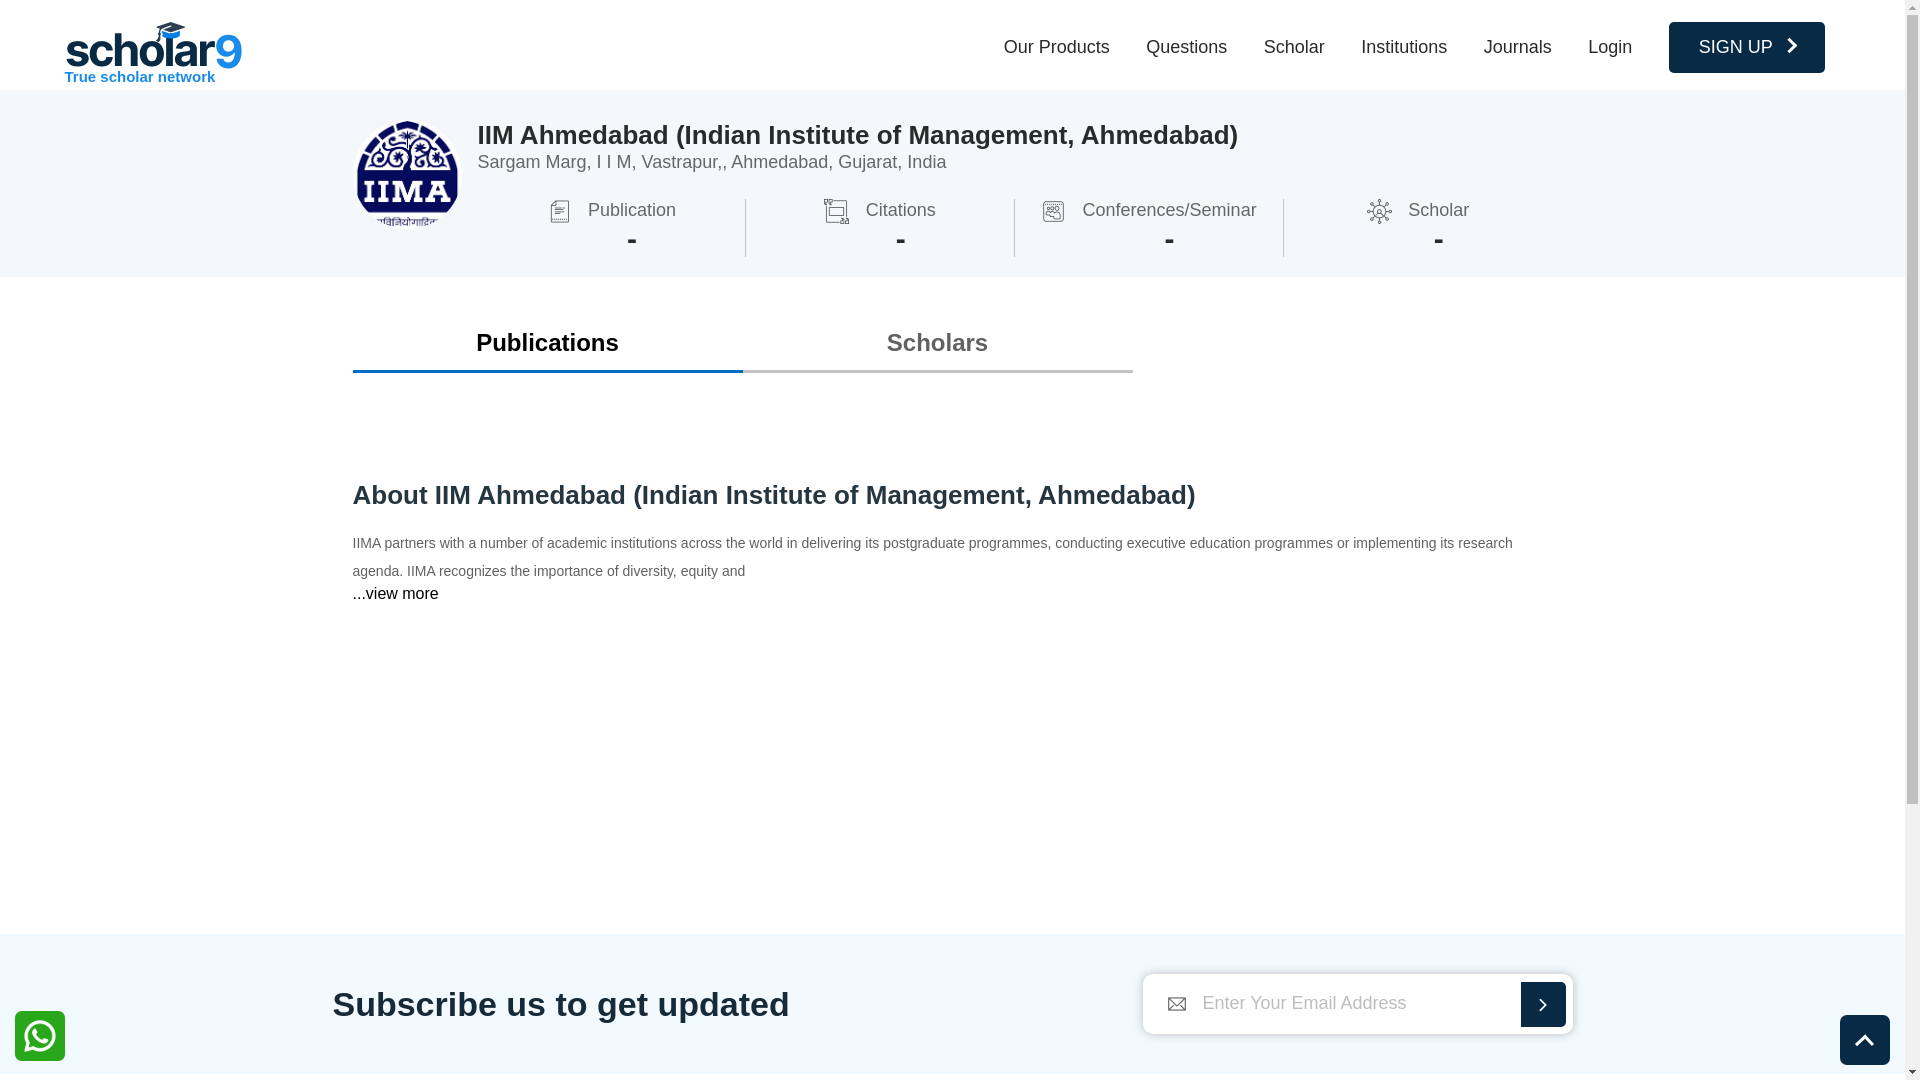  What do you see at coordinates (153, 45) in the screenshot?
I see `logo` at bounding box center [153, 45].